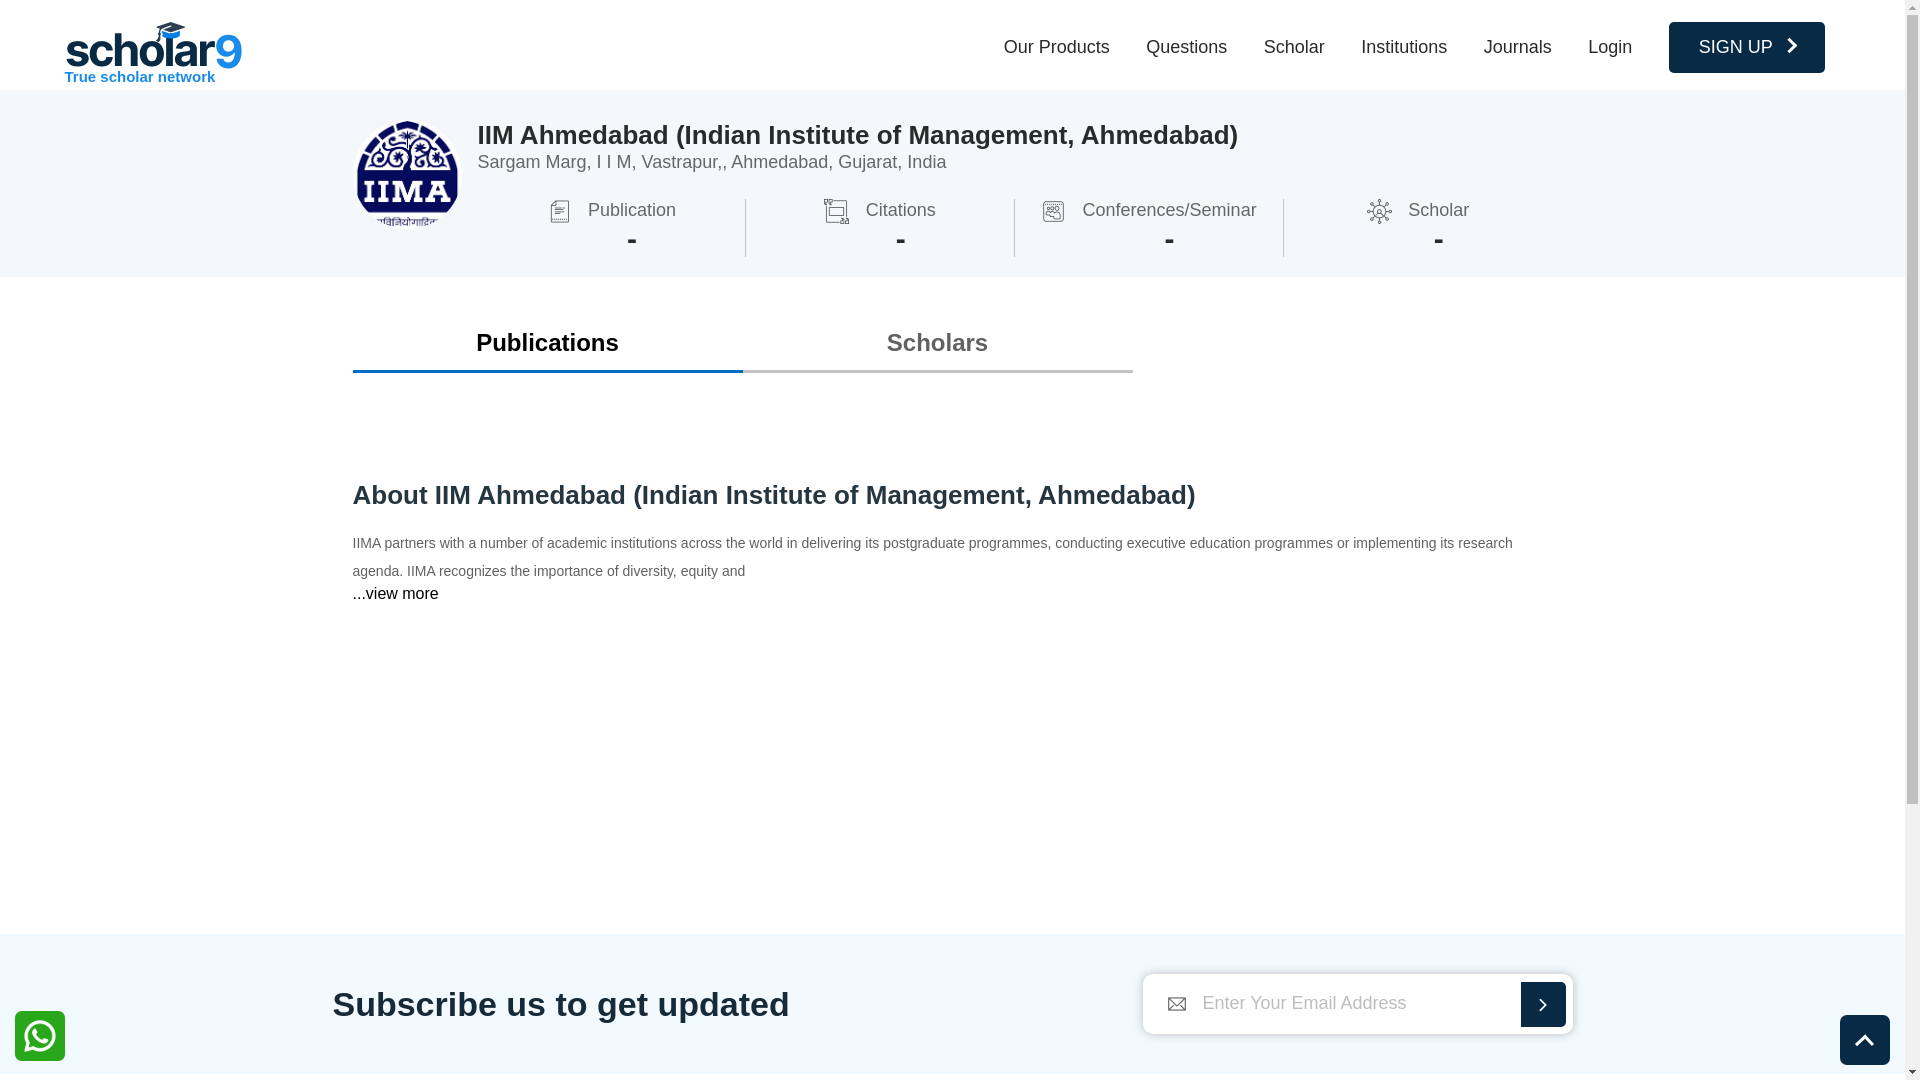  What do you see at coordinates (153, 45) in the screenshot?
I see `logo` at bounding box center [153, 45].